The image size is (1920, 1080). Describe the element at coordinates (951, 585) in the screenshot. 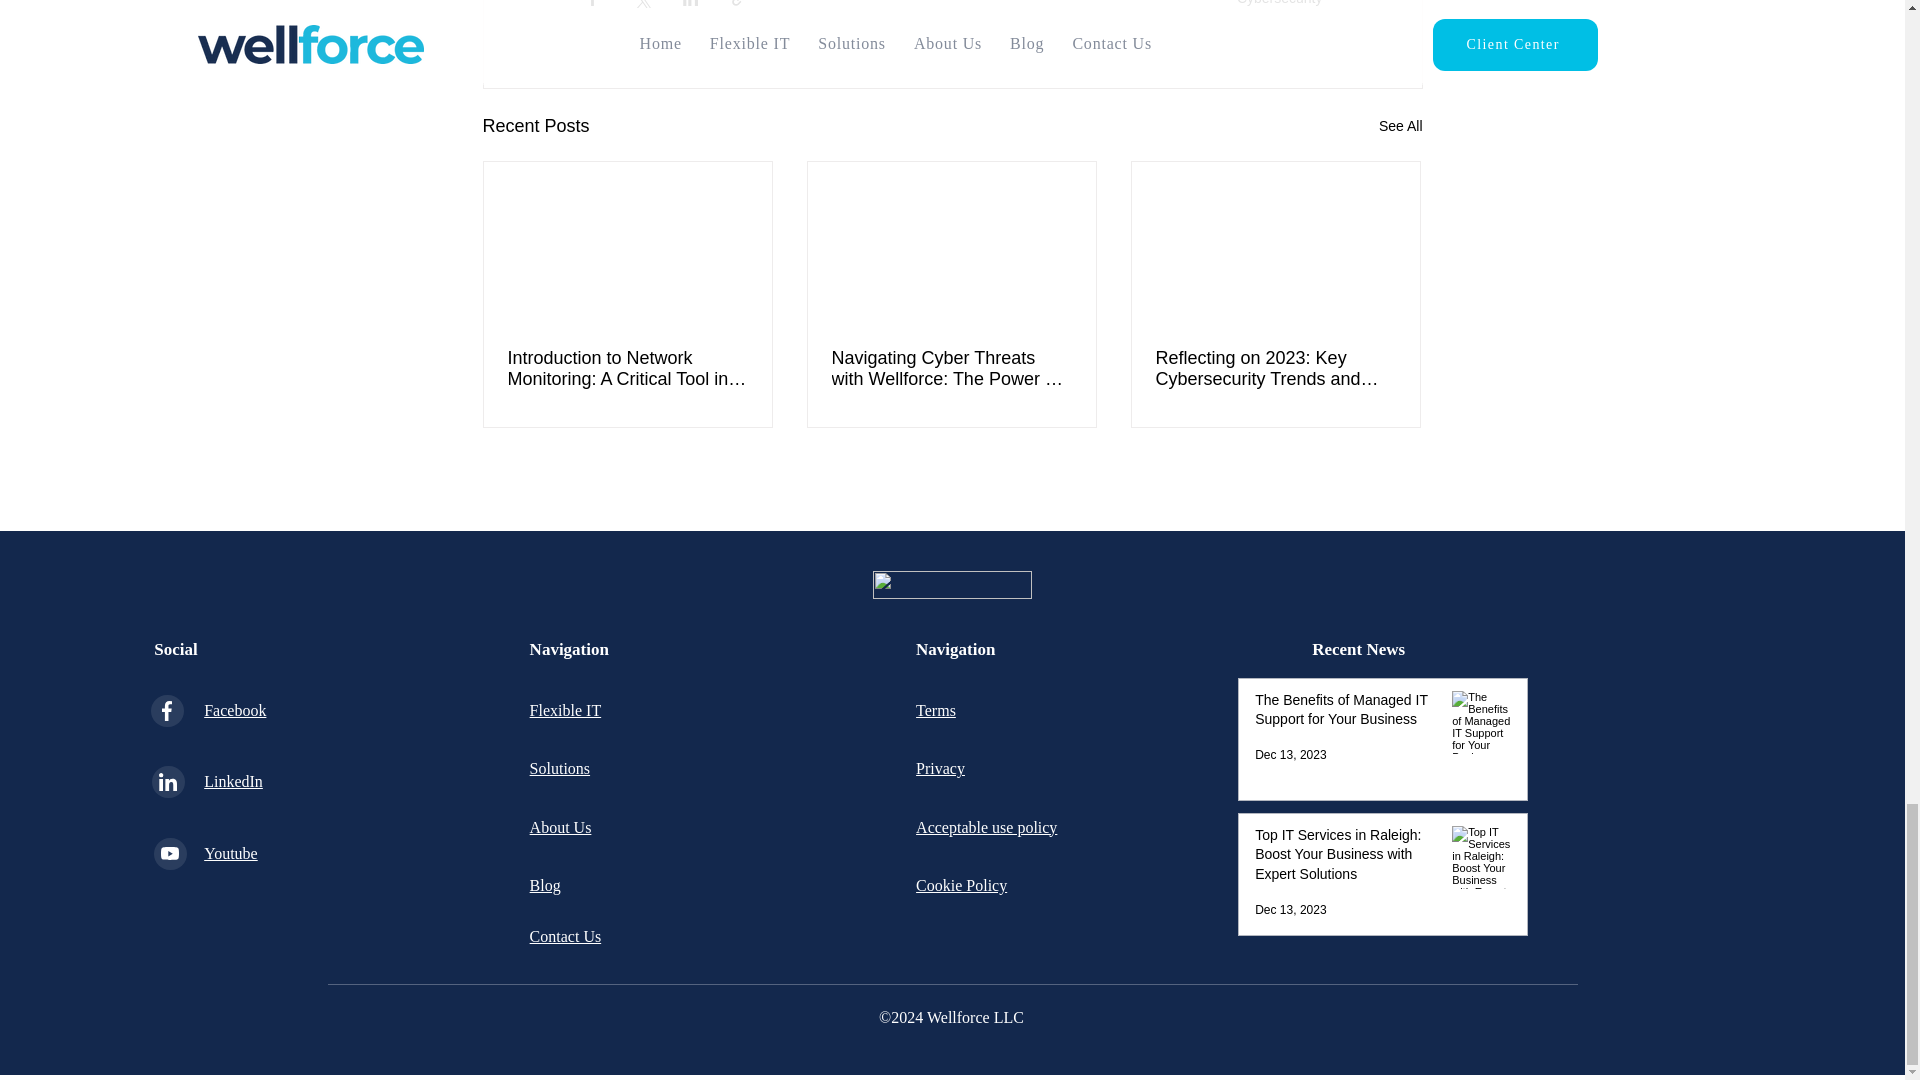

I see `WFWhite 1.png` at that location.